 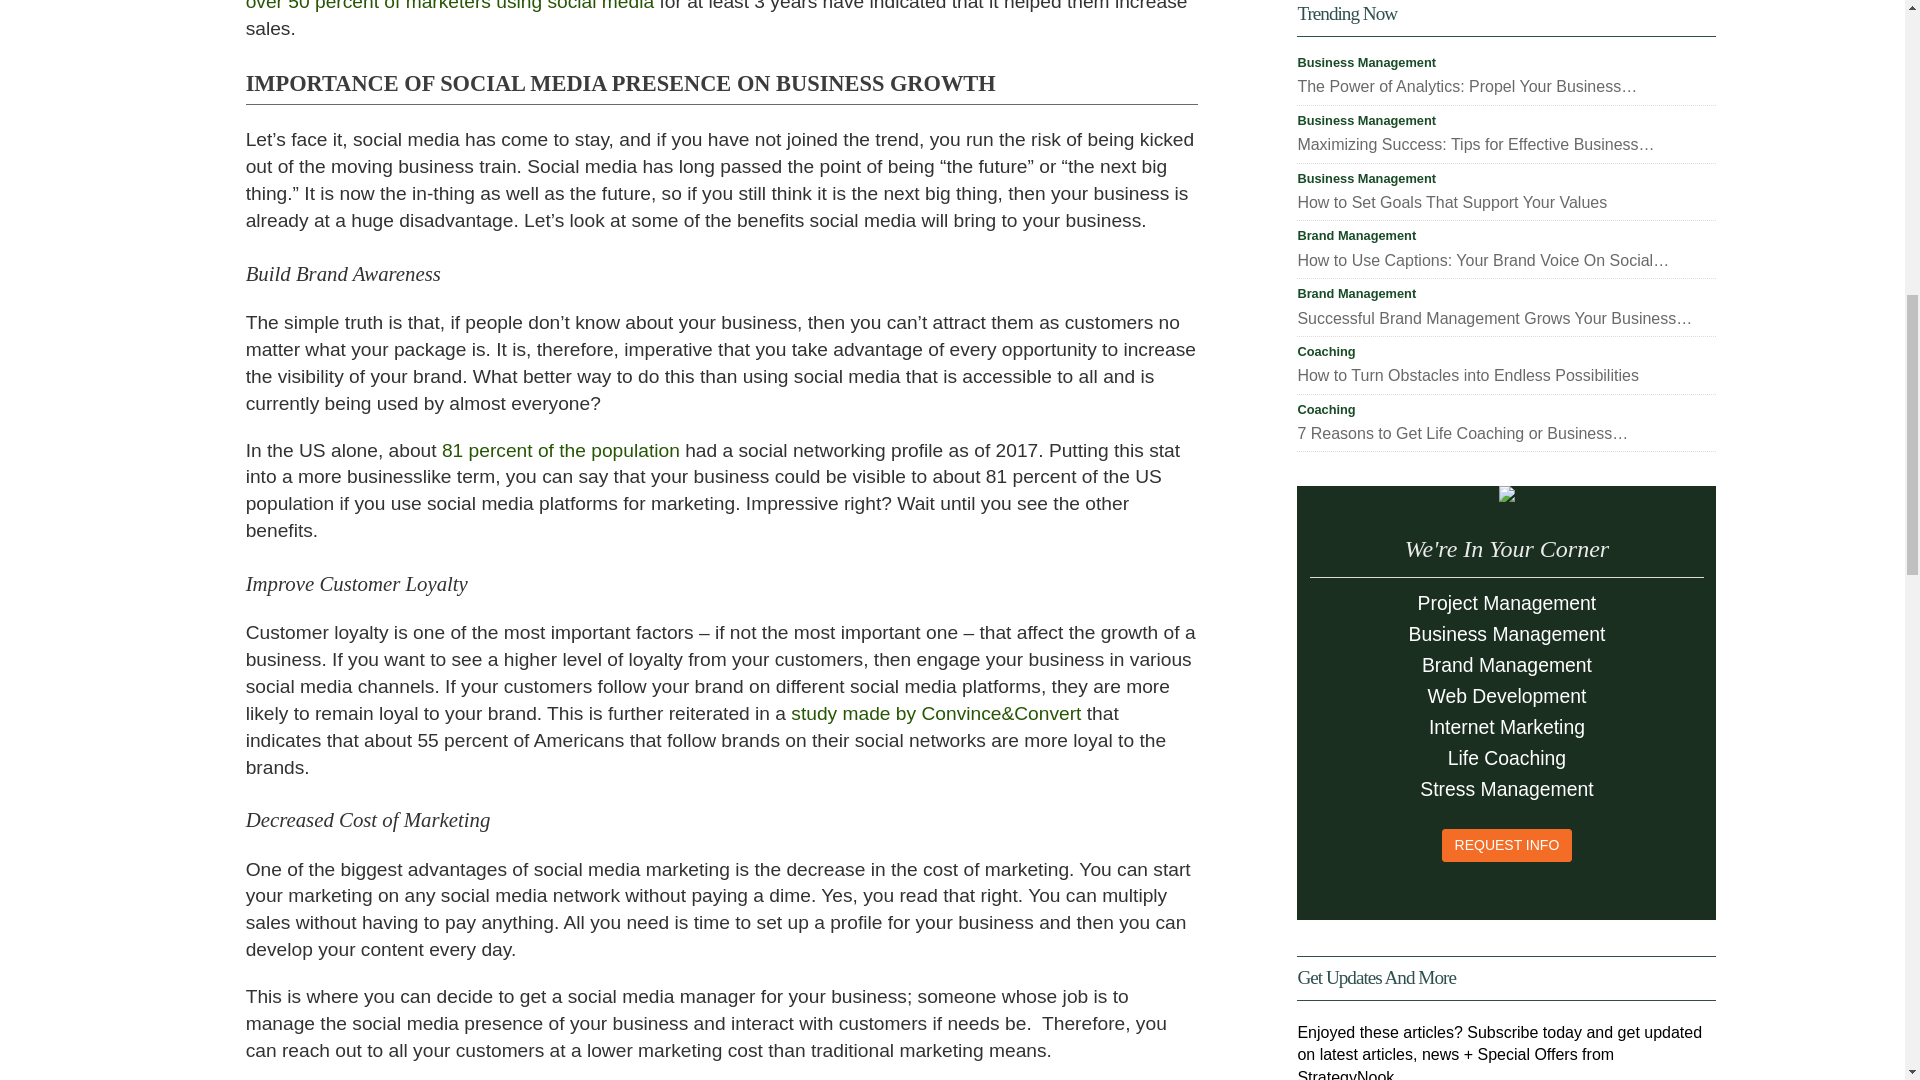 I want to click on 81 percent of the population, so click(x=560, y=450).